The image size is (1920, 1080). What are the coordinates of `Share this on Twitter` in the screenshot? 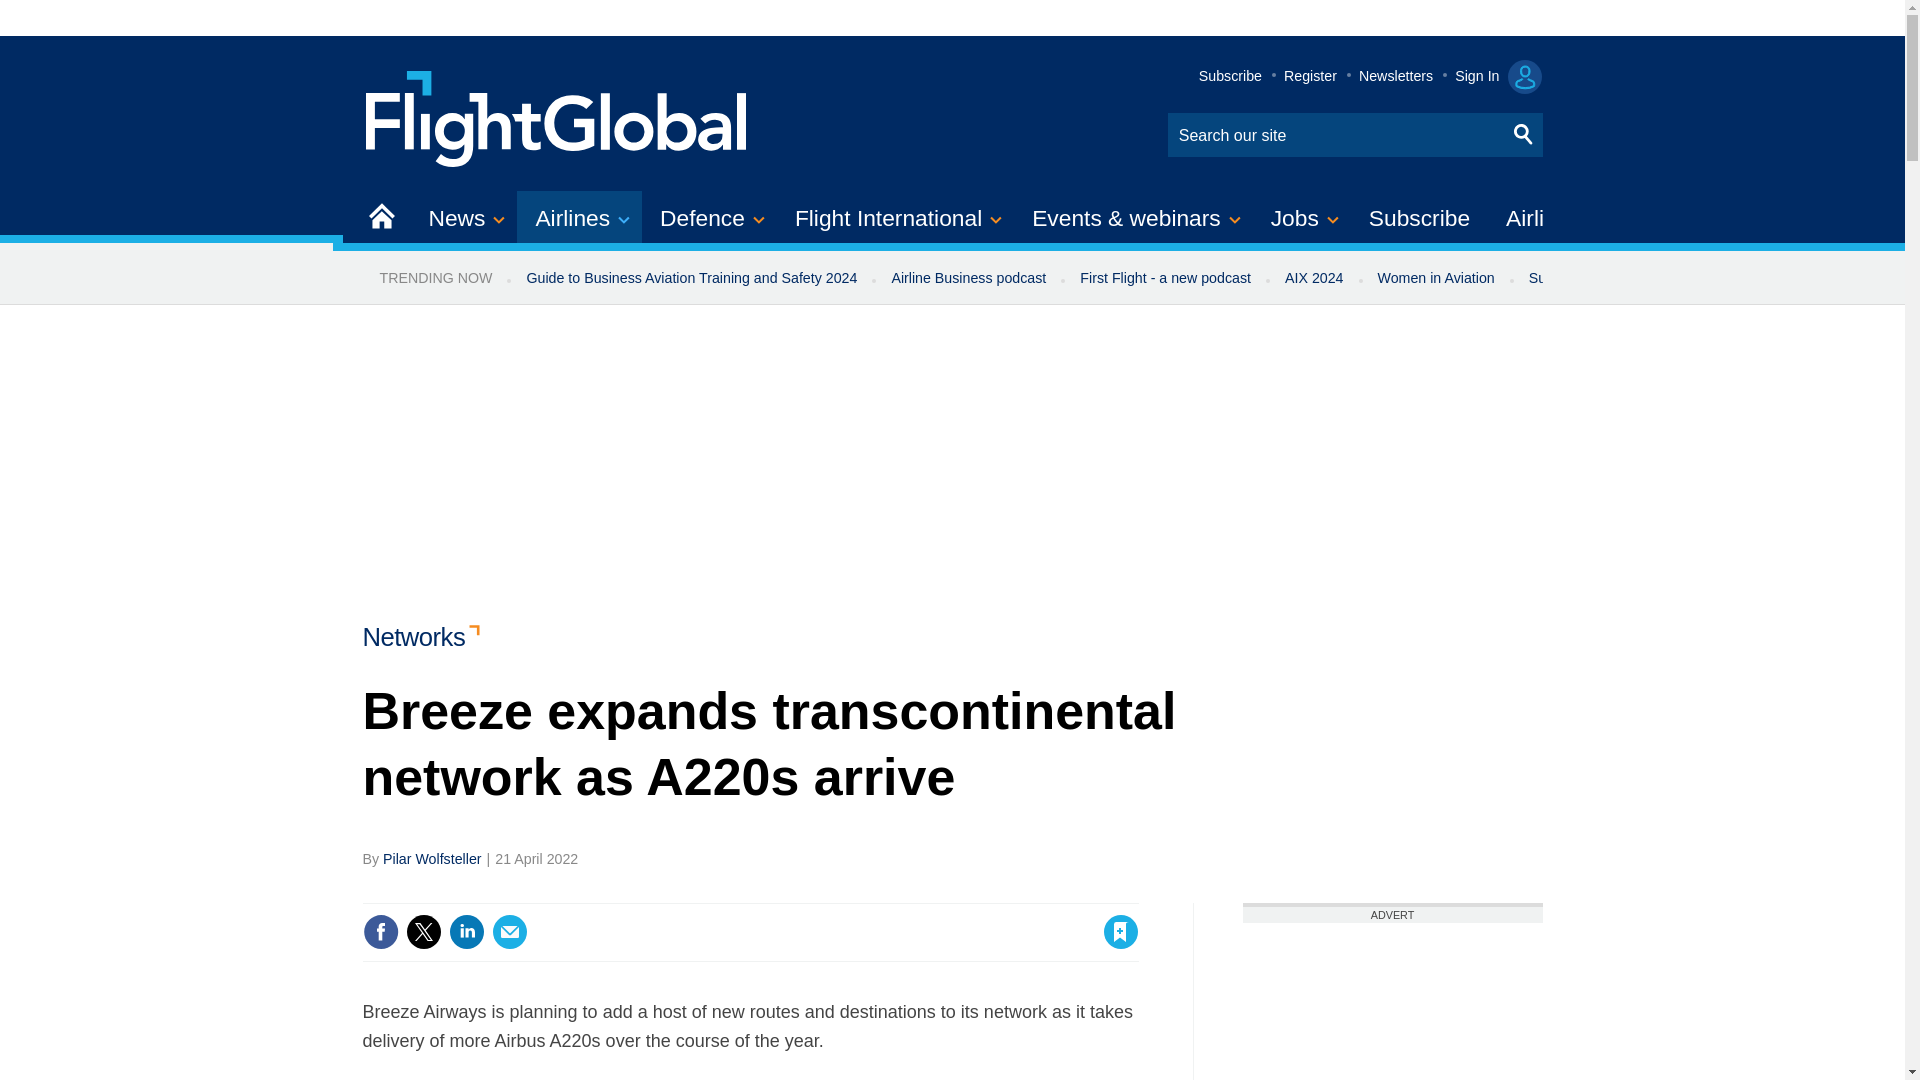 It's located at (423, 932).